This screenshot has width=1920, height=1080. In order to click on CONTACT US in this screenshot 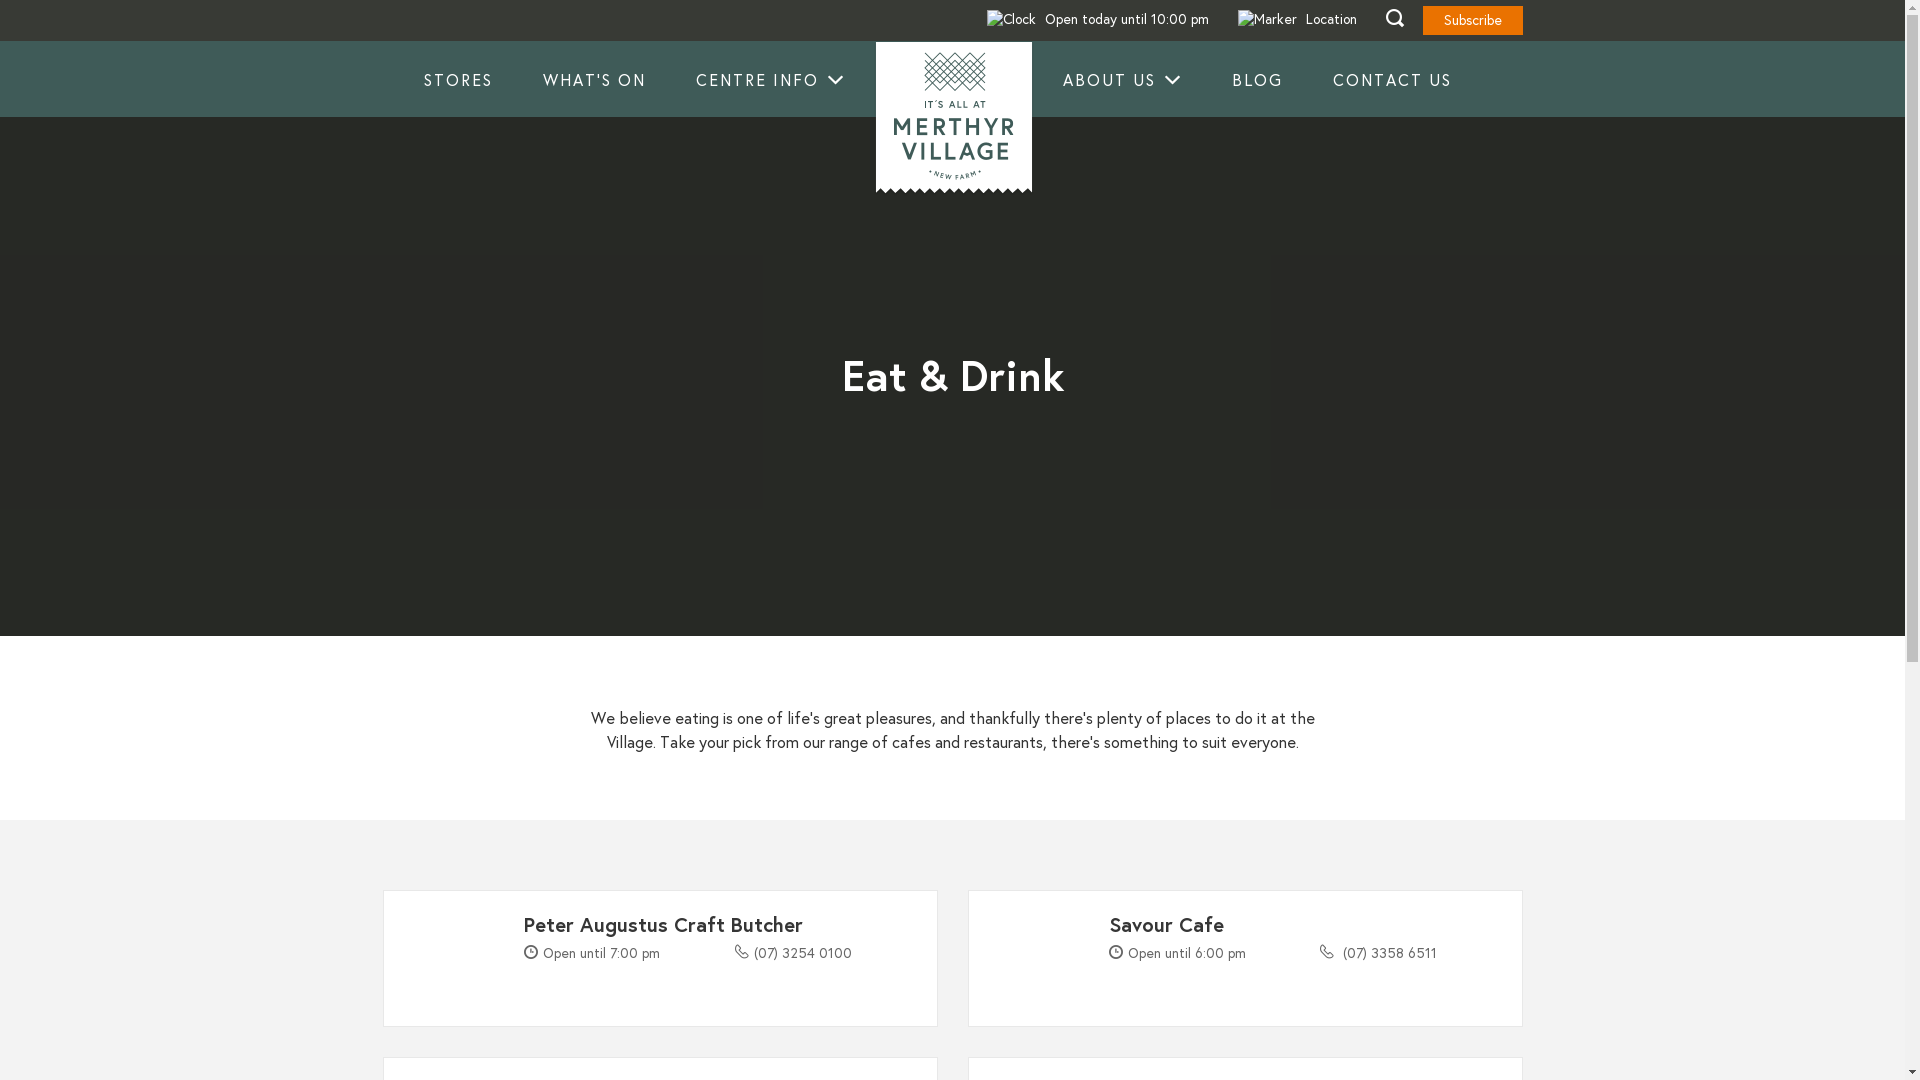, I will do `click(1392, 80)`.